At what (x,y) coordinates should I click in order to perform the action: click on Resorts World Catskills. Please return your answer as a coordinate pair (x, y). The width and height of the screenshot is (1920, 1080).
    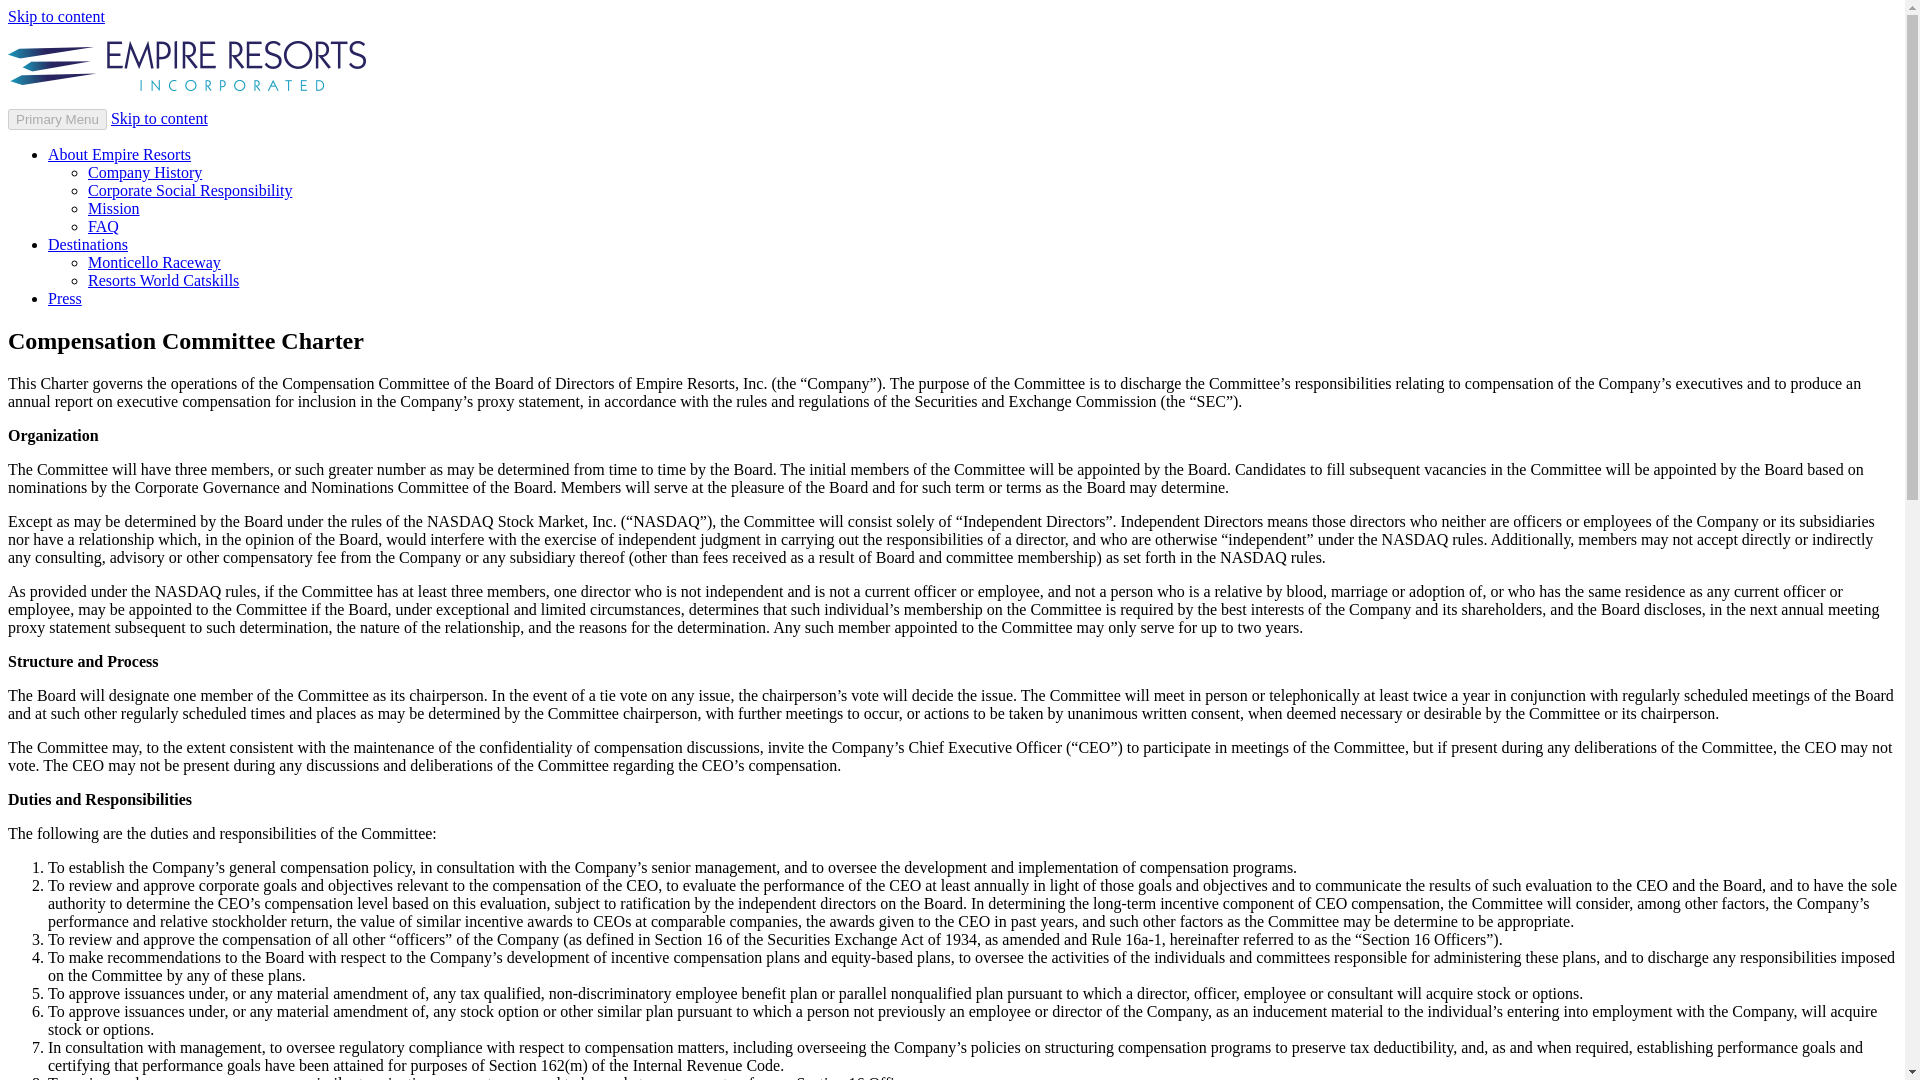
    Looking at the image, I should click on (163, 280).